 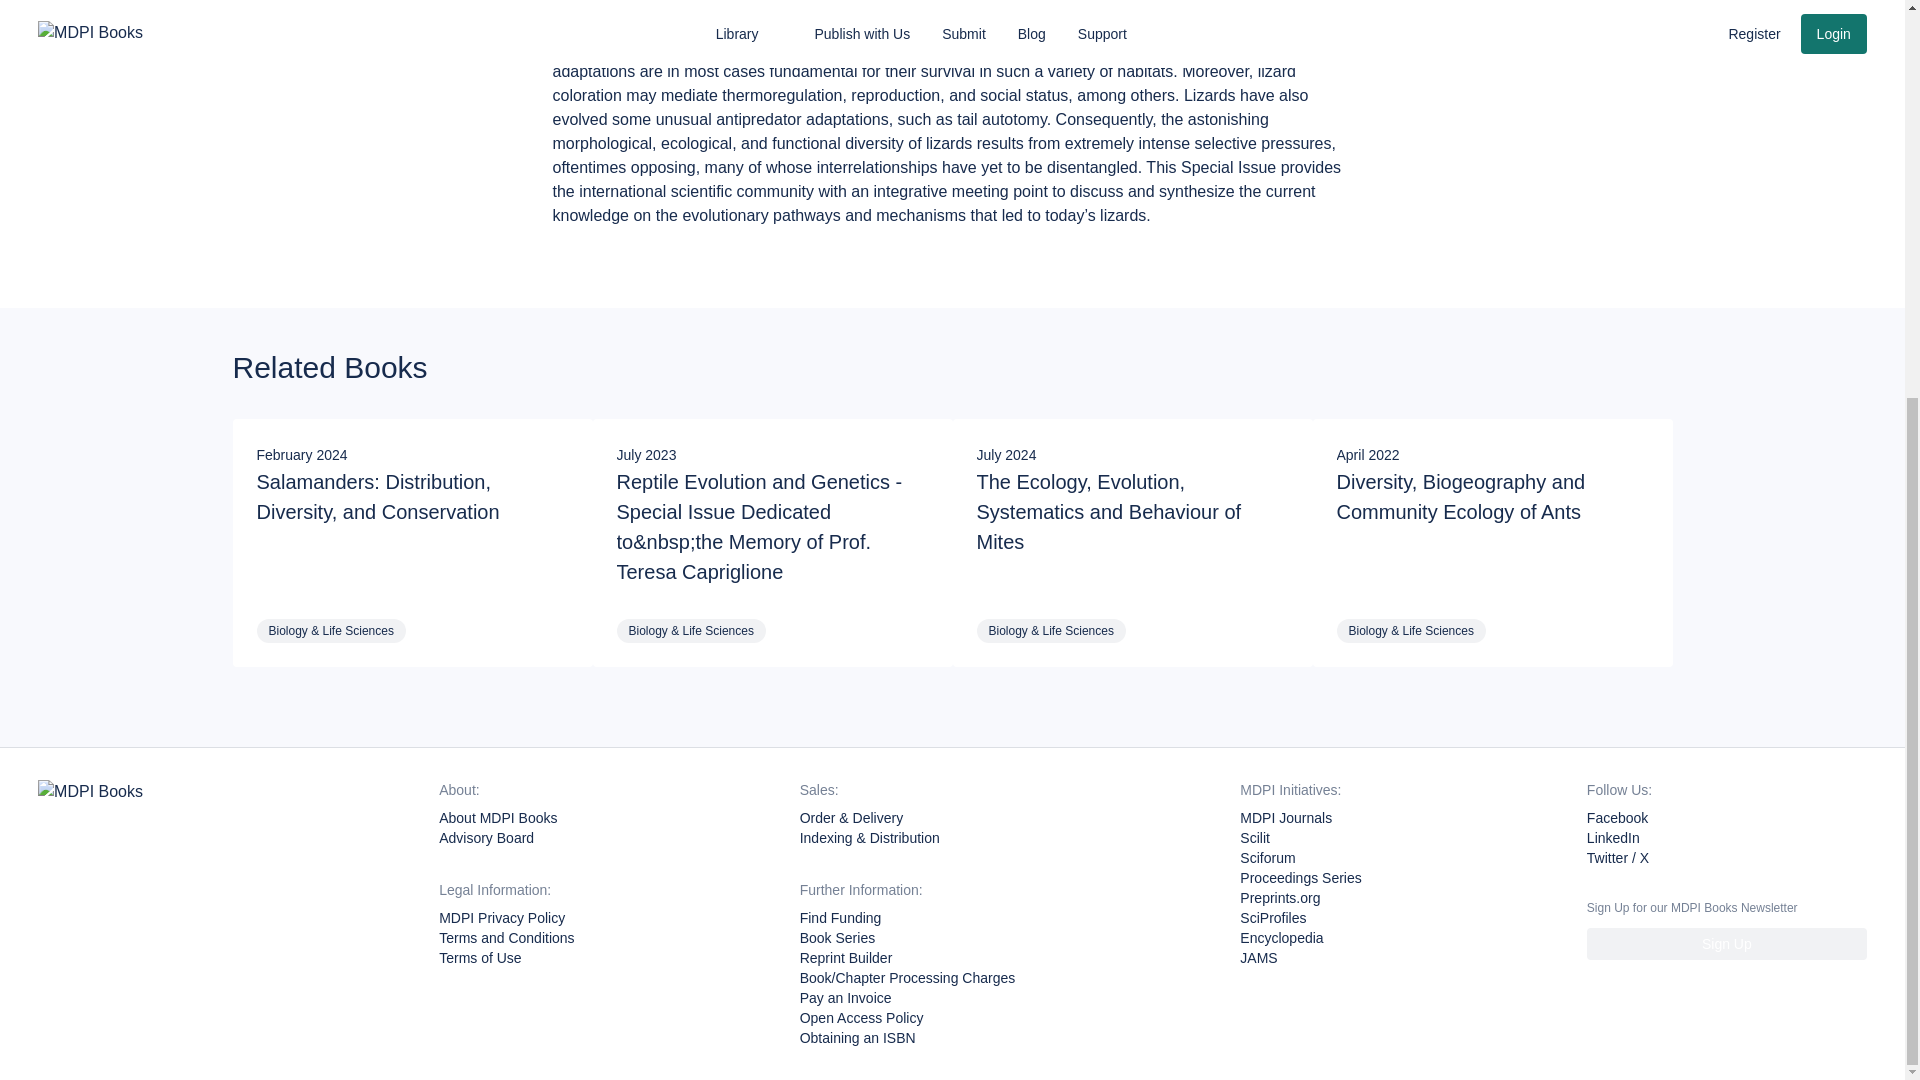 I want to click on Terms and Conditions, so click(x=506, y=938).